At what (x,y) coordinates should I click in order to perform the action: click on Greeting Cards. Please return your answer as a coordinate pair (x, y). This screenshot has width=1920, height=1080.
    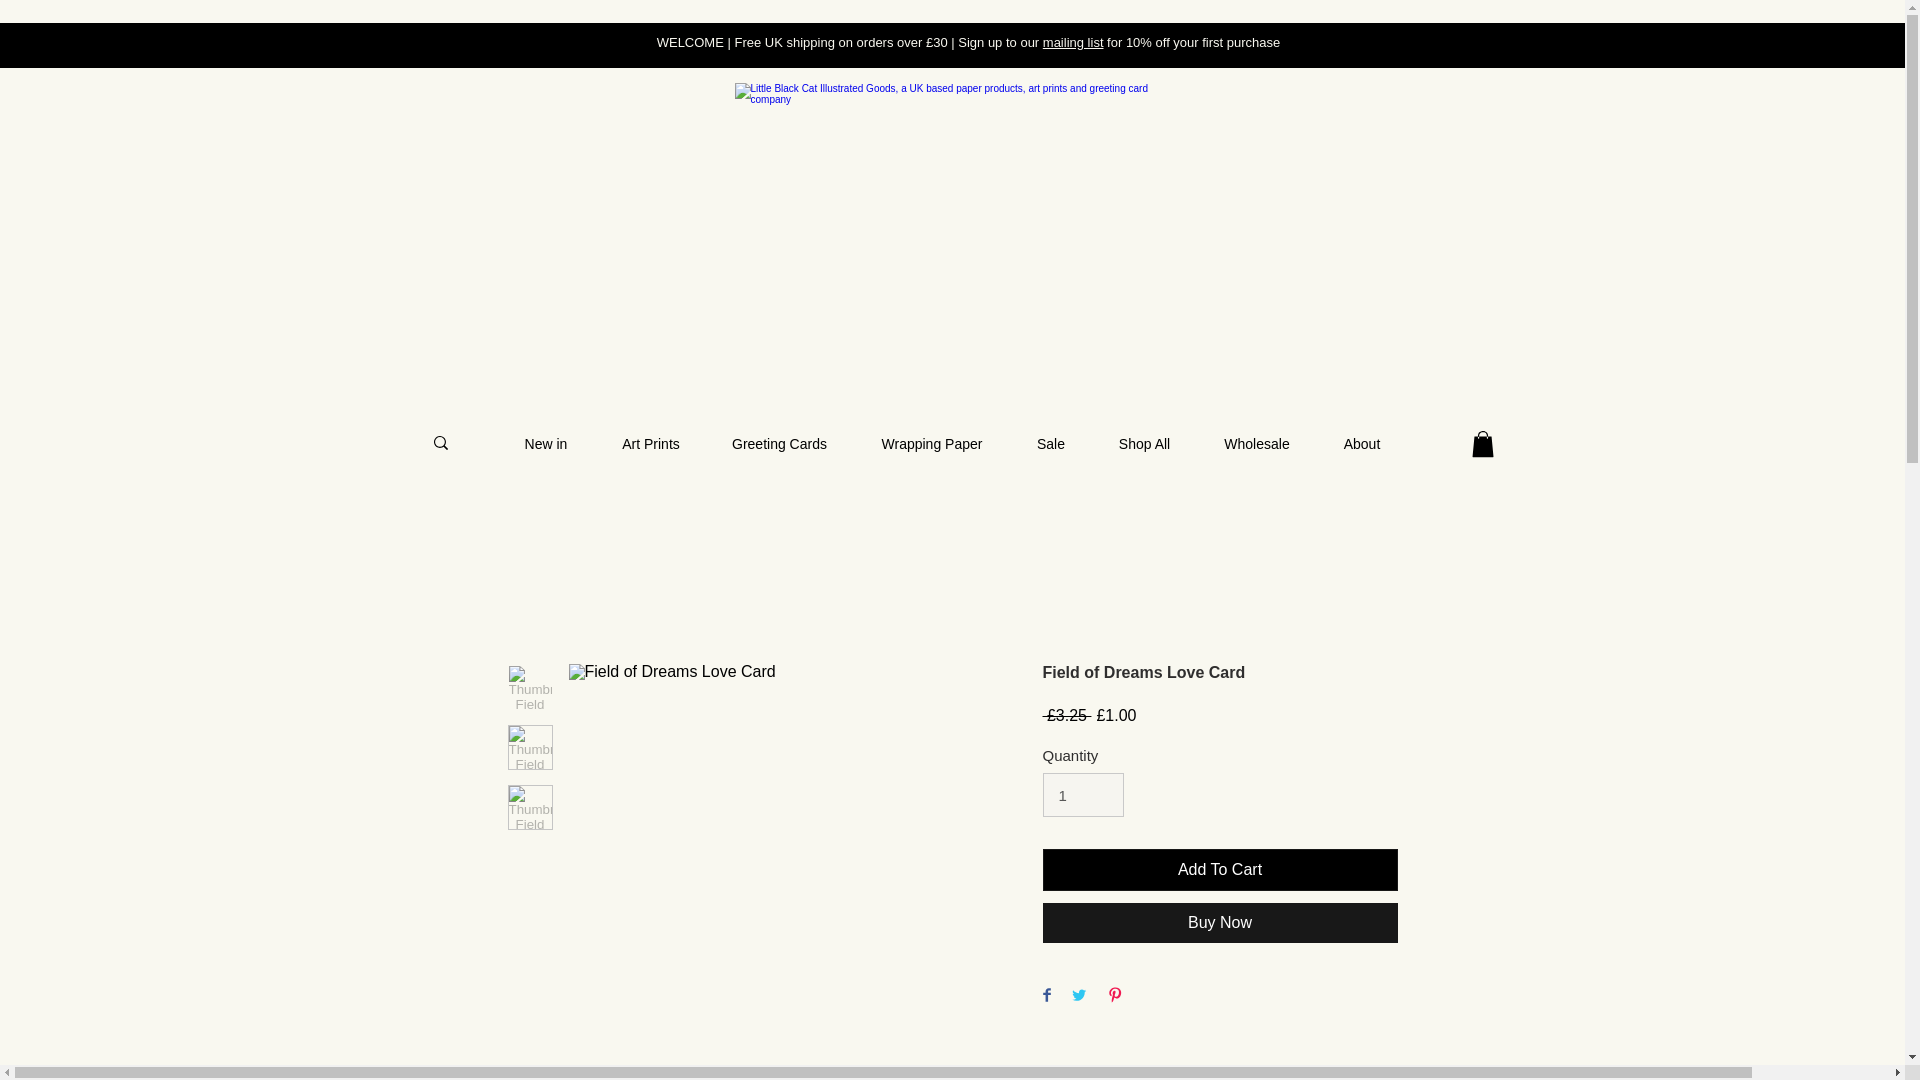
    Looking at the image, I should click on (780, 444).